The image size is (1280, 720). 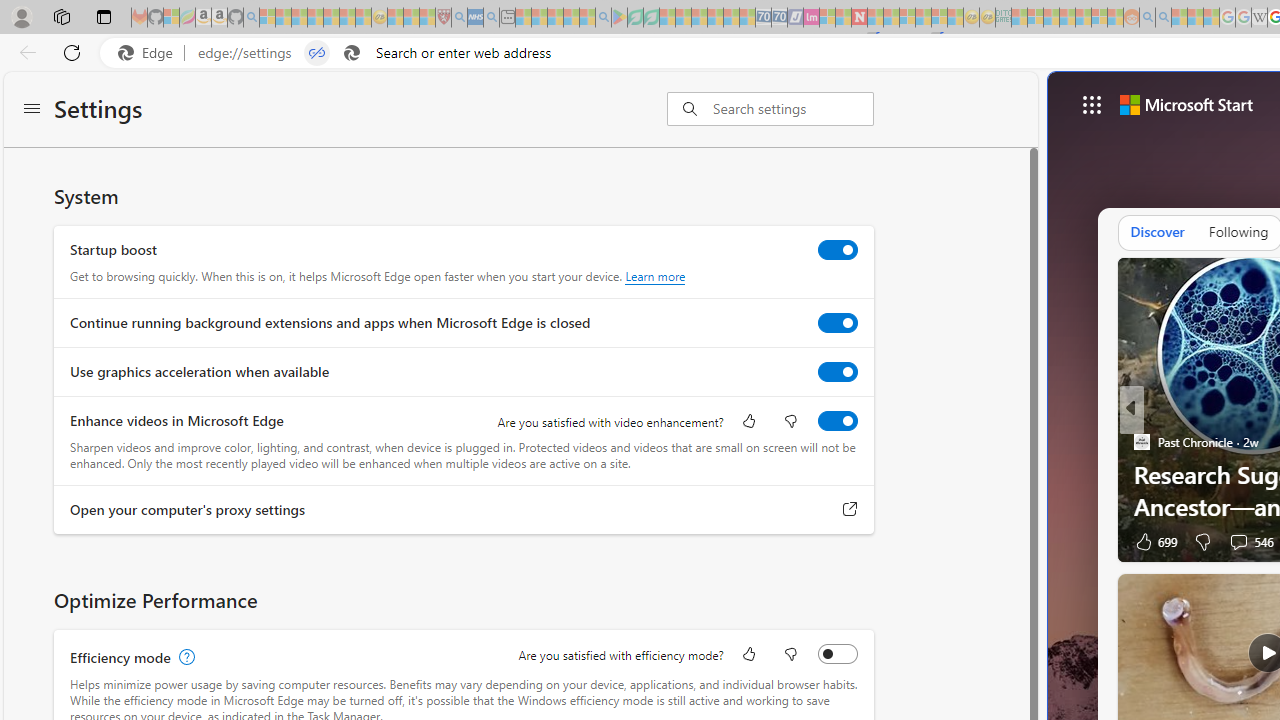 I want to click on UnifyCosmos, so click(x=1140, y=473).